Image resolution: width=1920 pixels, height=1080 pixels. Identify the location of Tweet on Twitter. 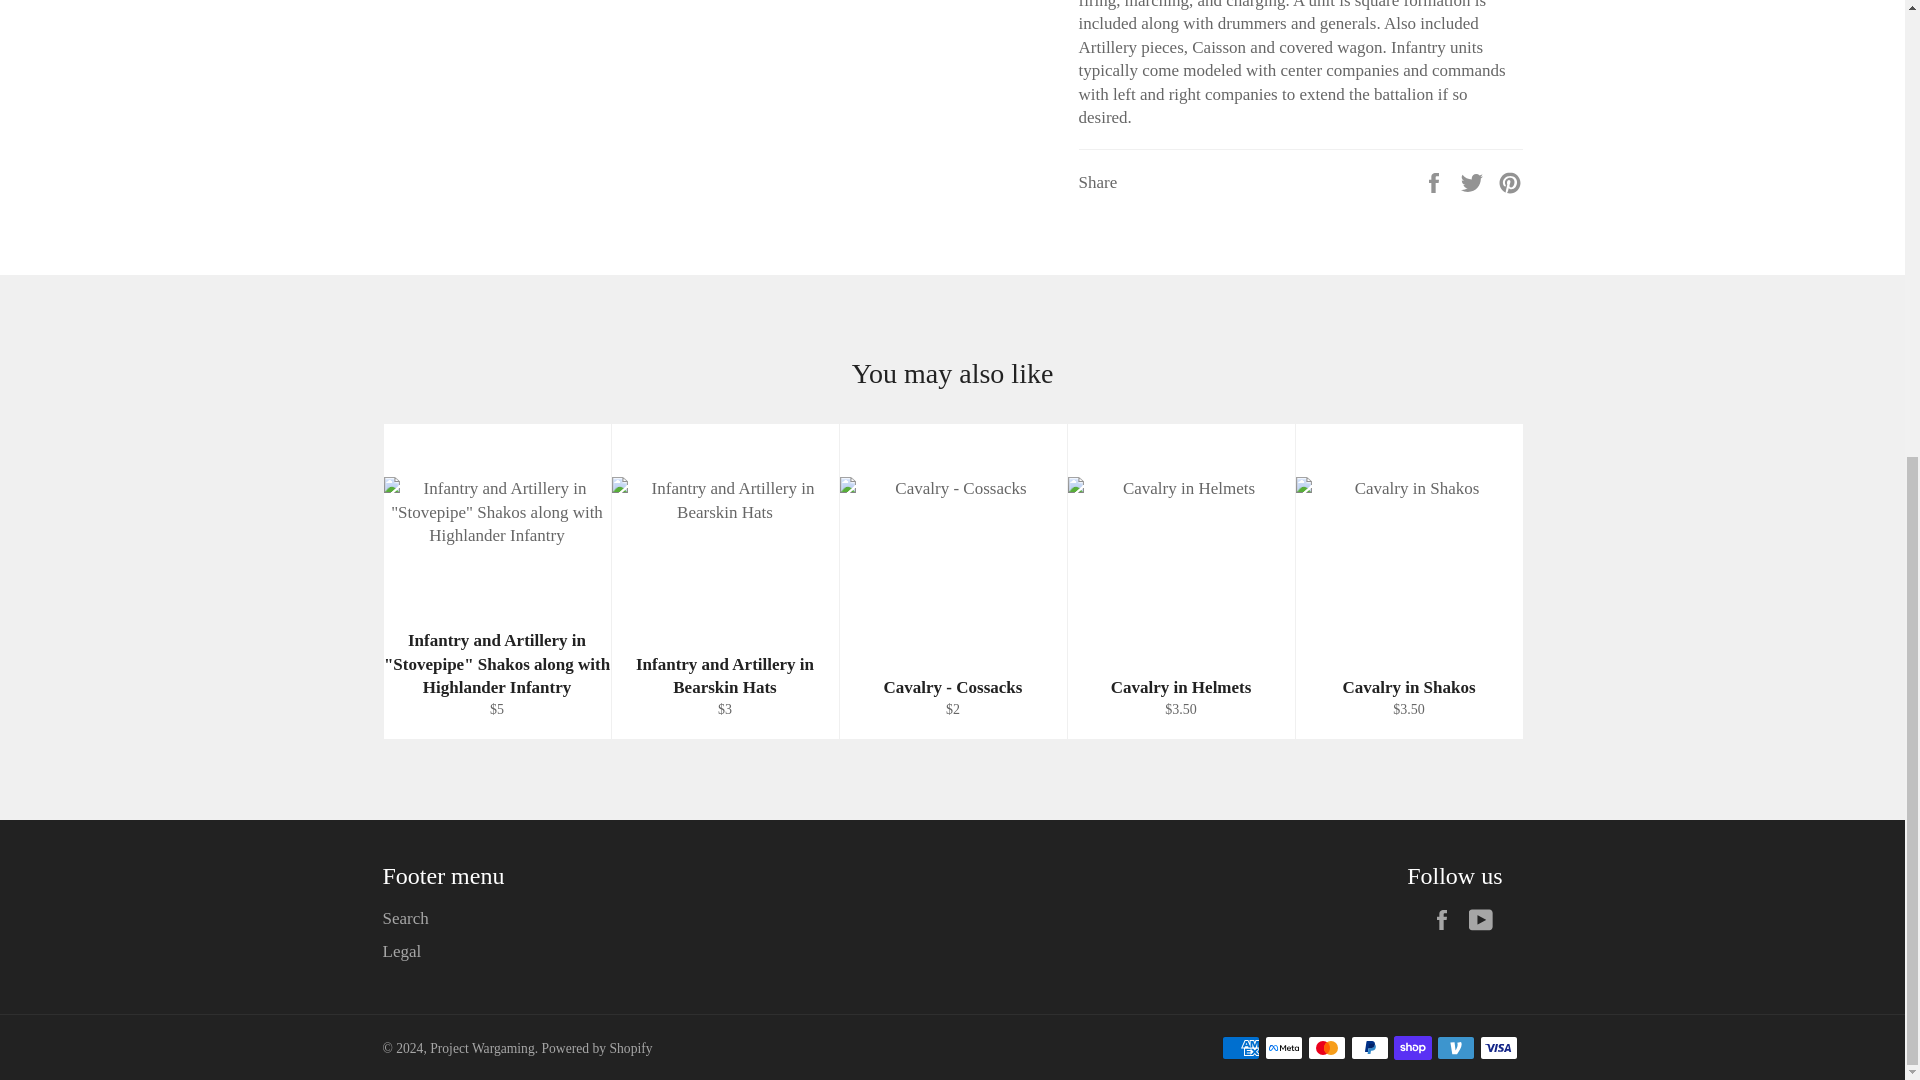
(1474, 181).